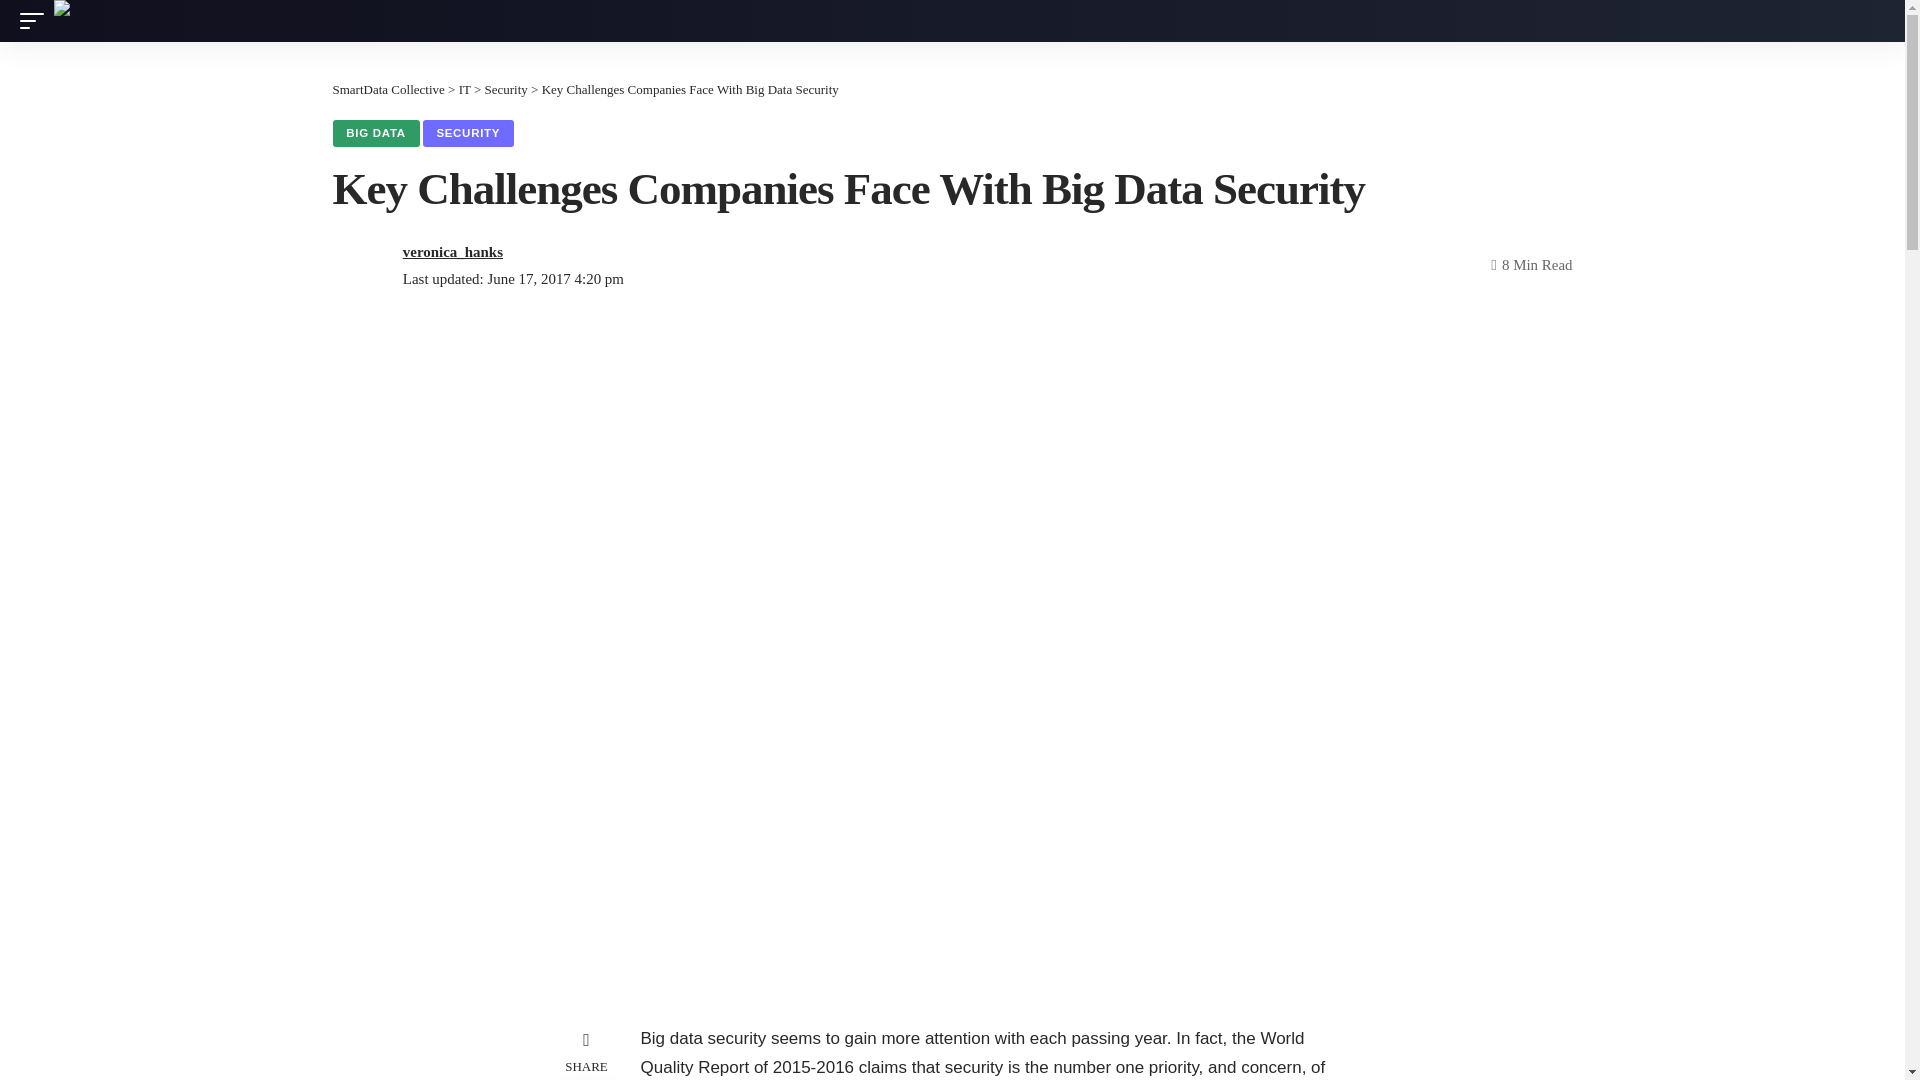  I want to click on Go to the Security Category archives., so click(506, 90).